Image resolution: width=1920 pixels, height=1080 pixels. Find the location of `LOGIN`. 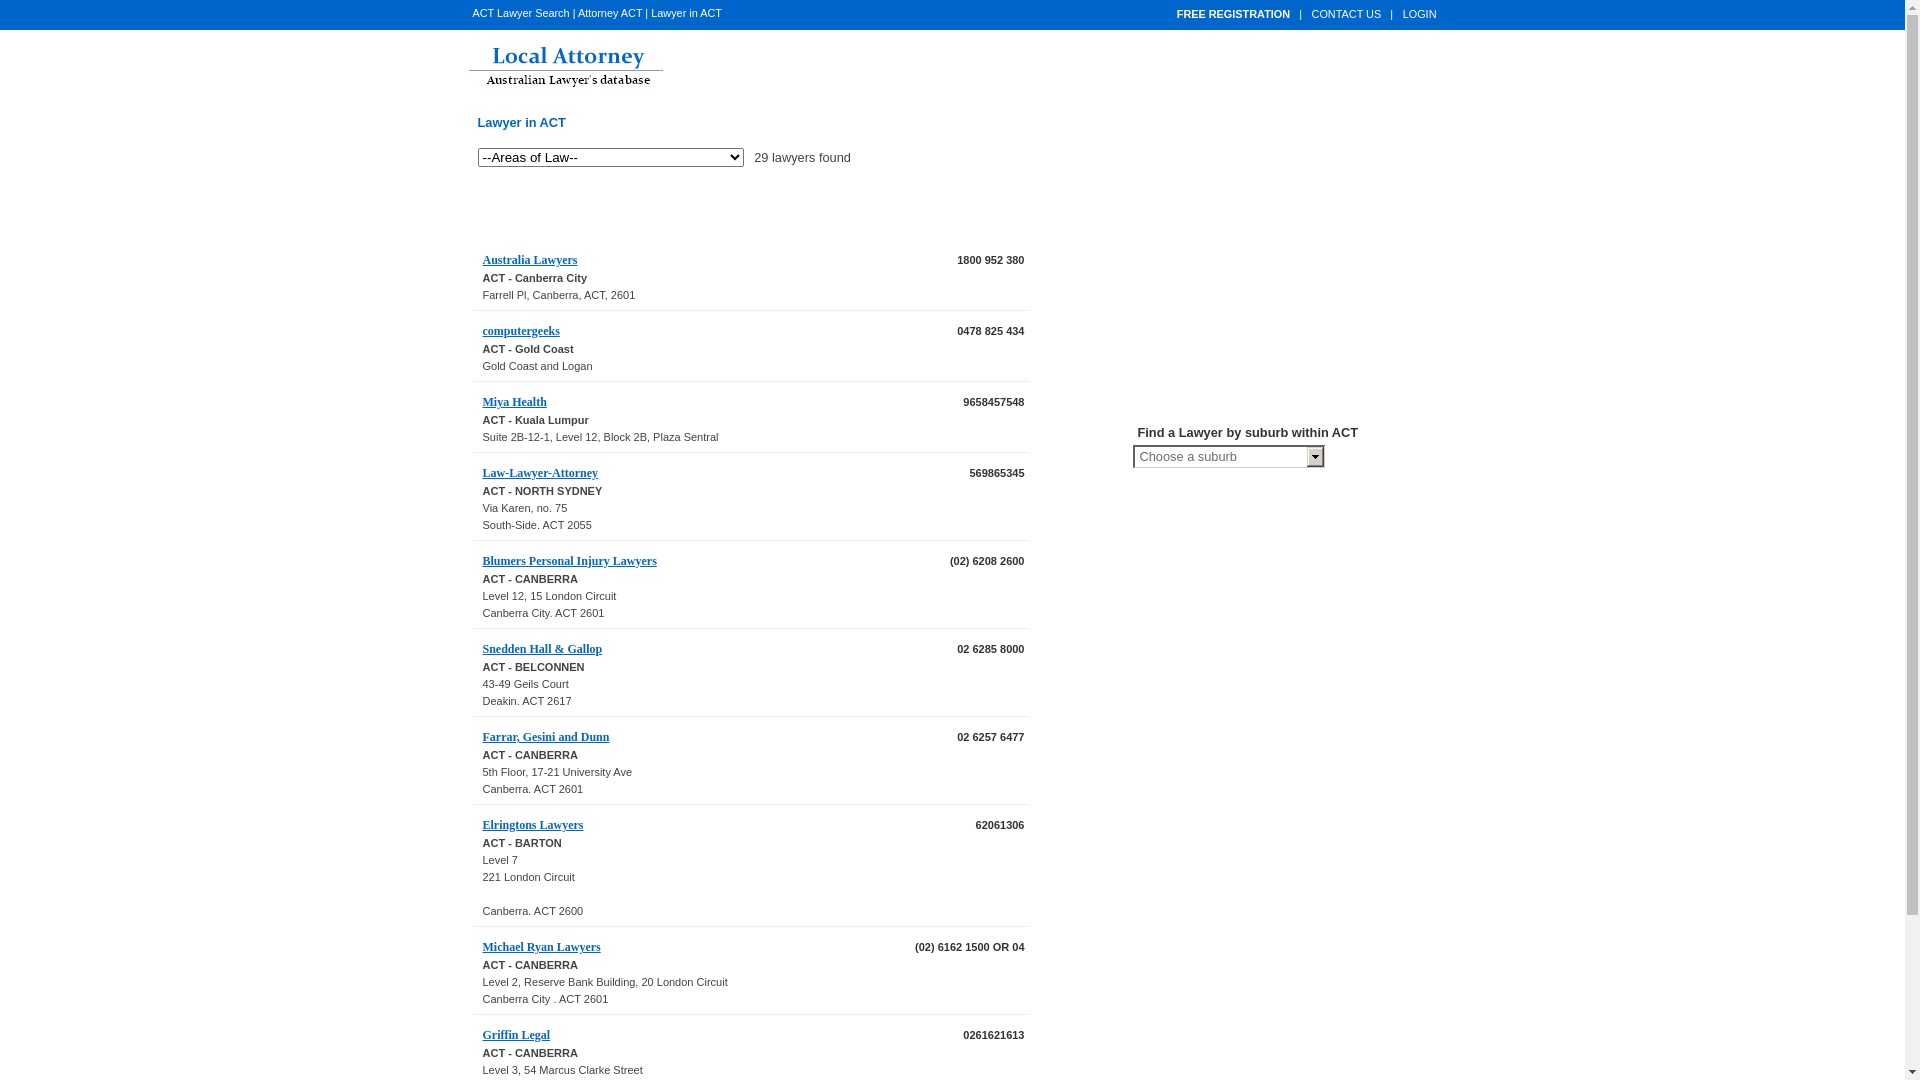

LOGIN is located at coordinates (1420, 14).